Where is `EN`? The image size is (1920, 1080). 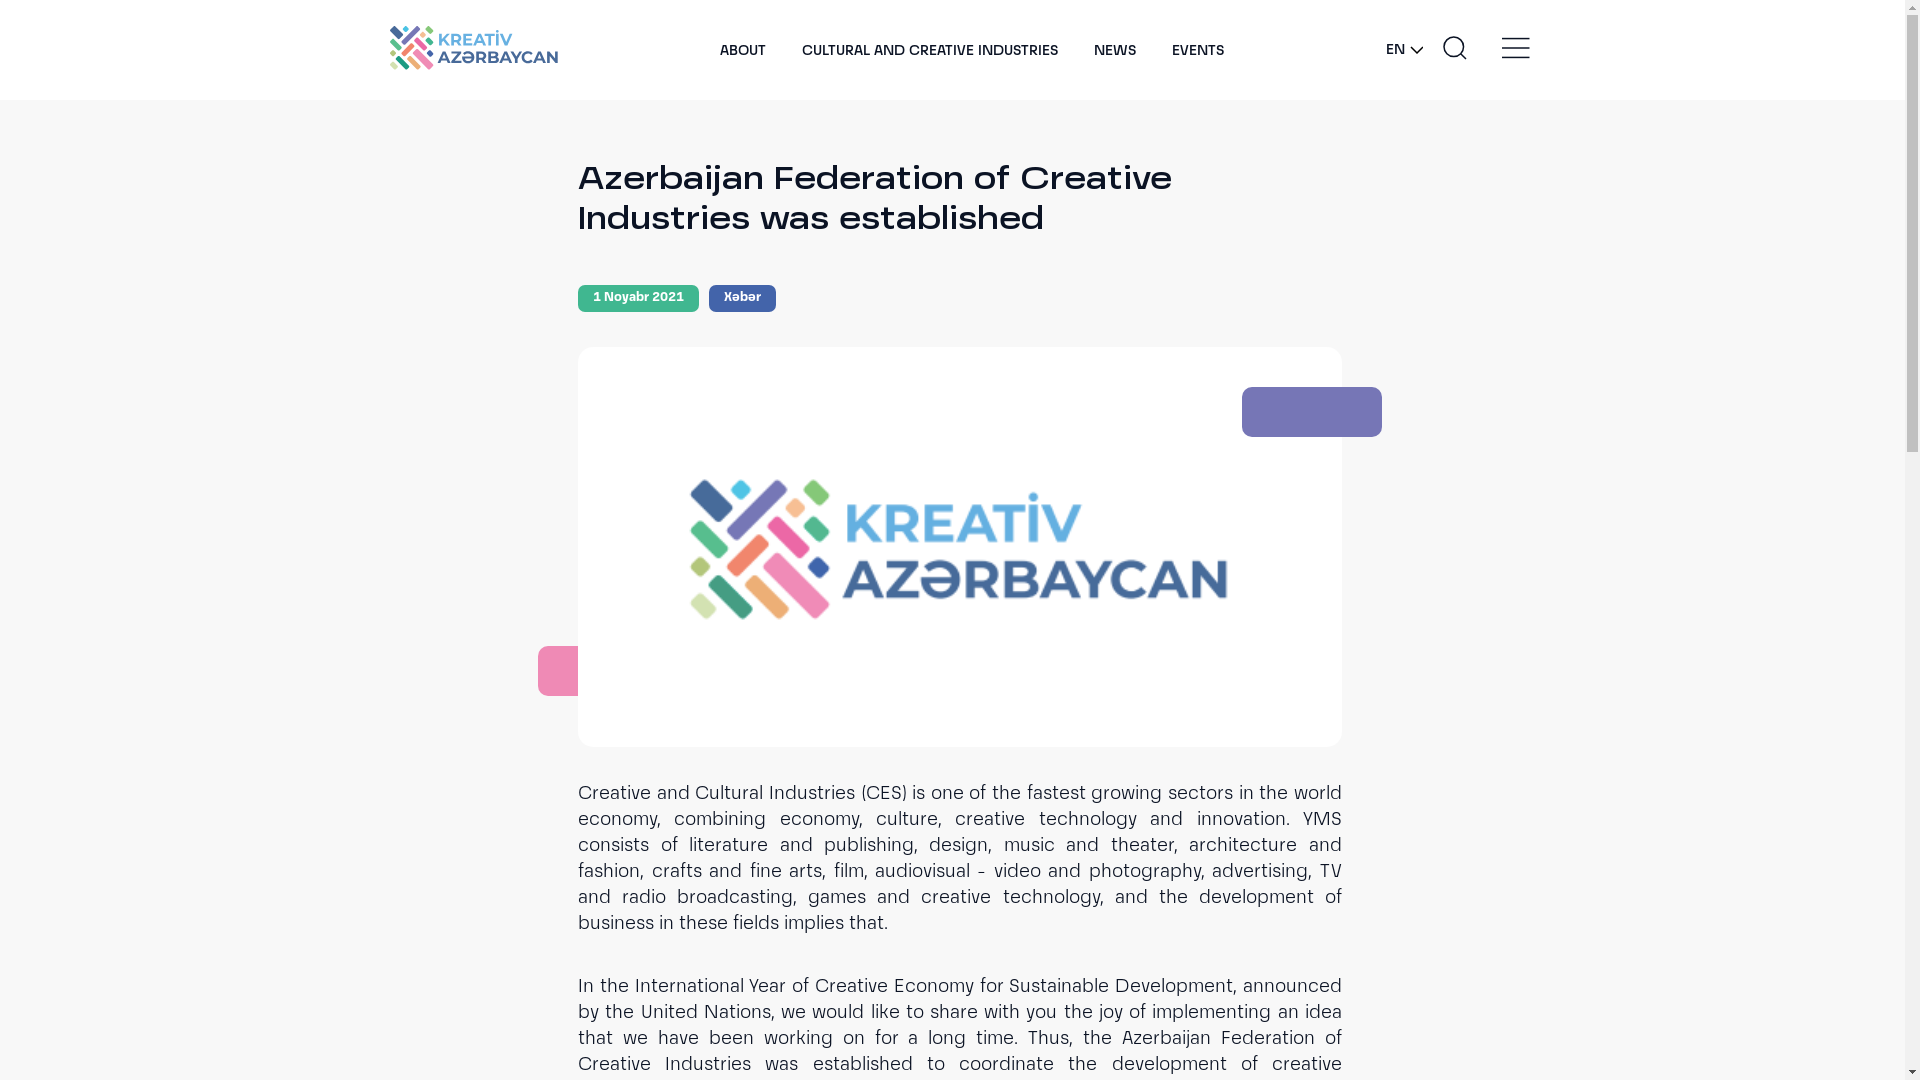 EN is located at coordinates (1404, 50).